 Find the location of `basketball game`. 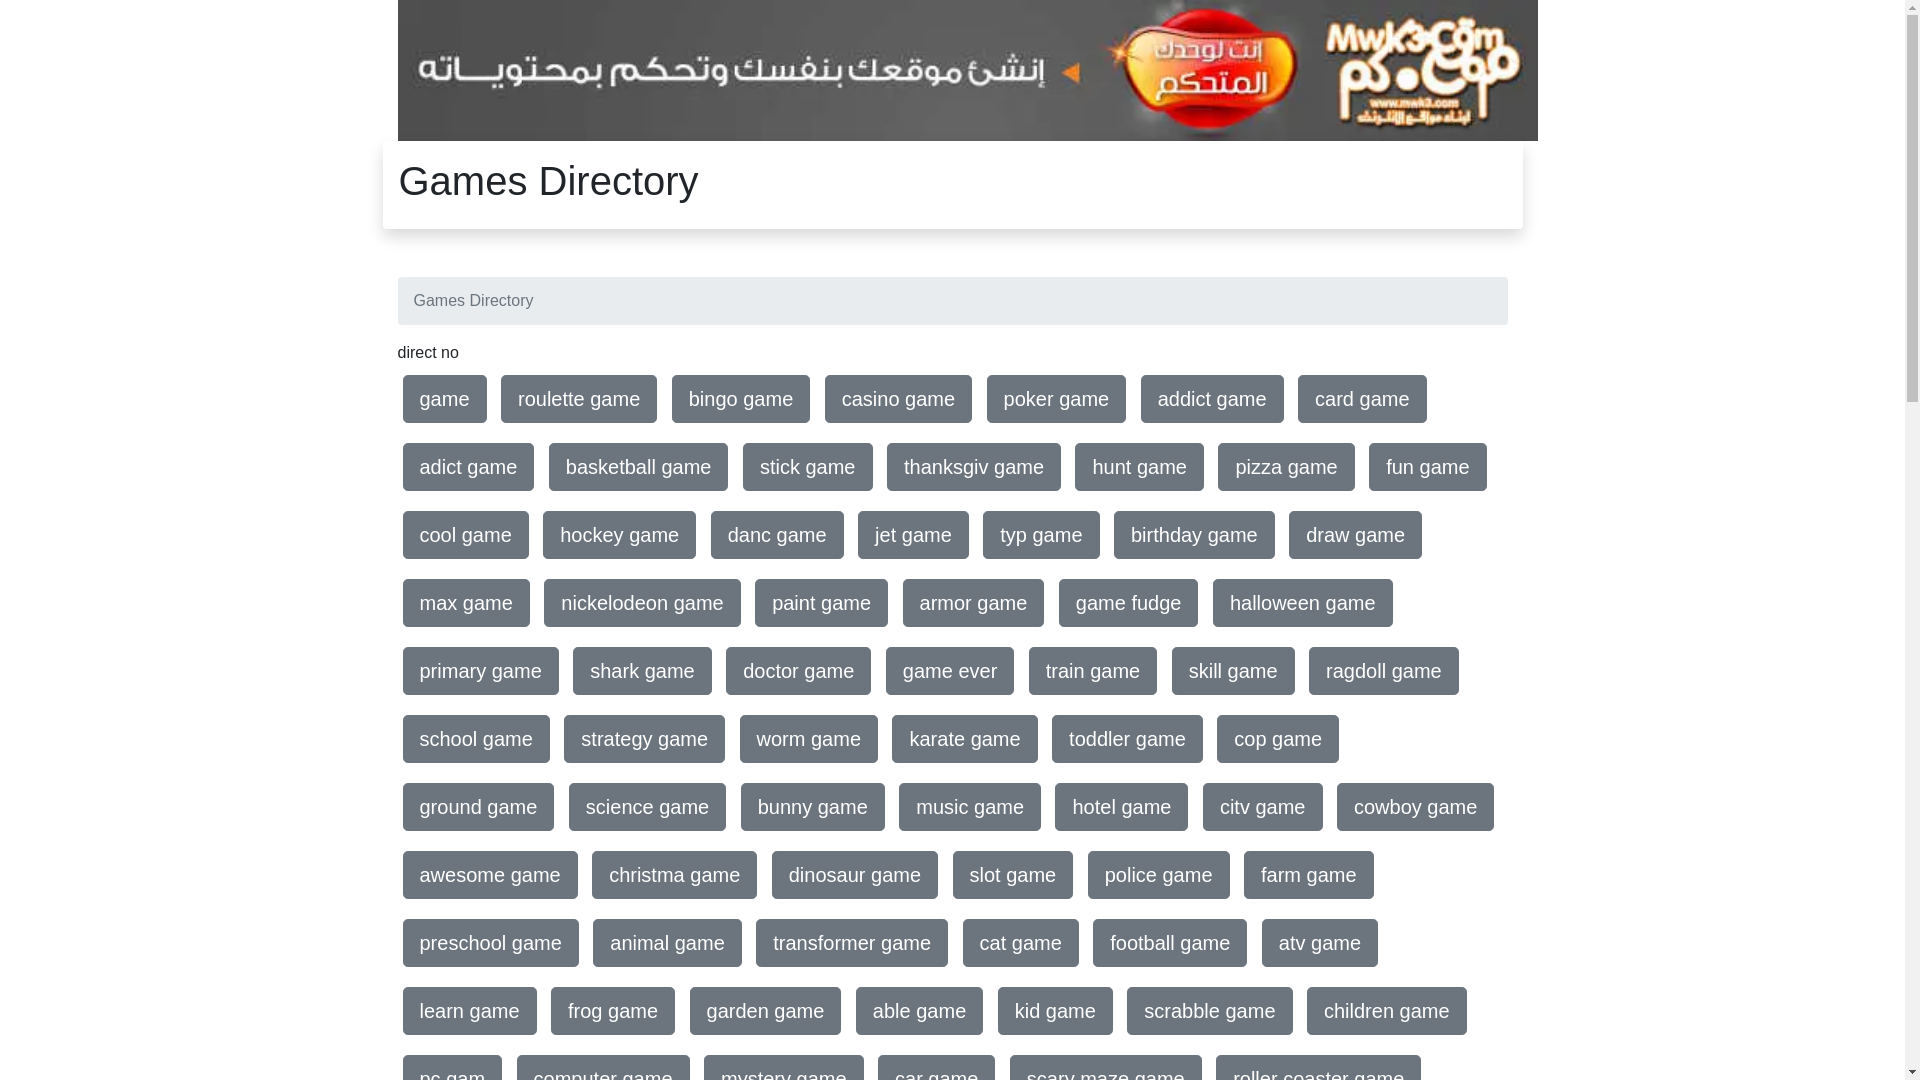

basketball game is located at coordinates (639, 467).